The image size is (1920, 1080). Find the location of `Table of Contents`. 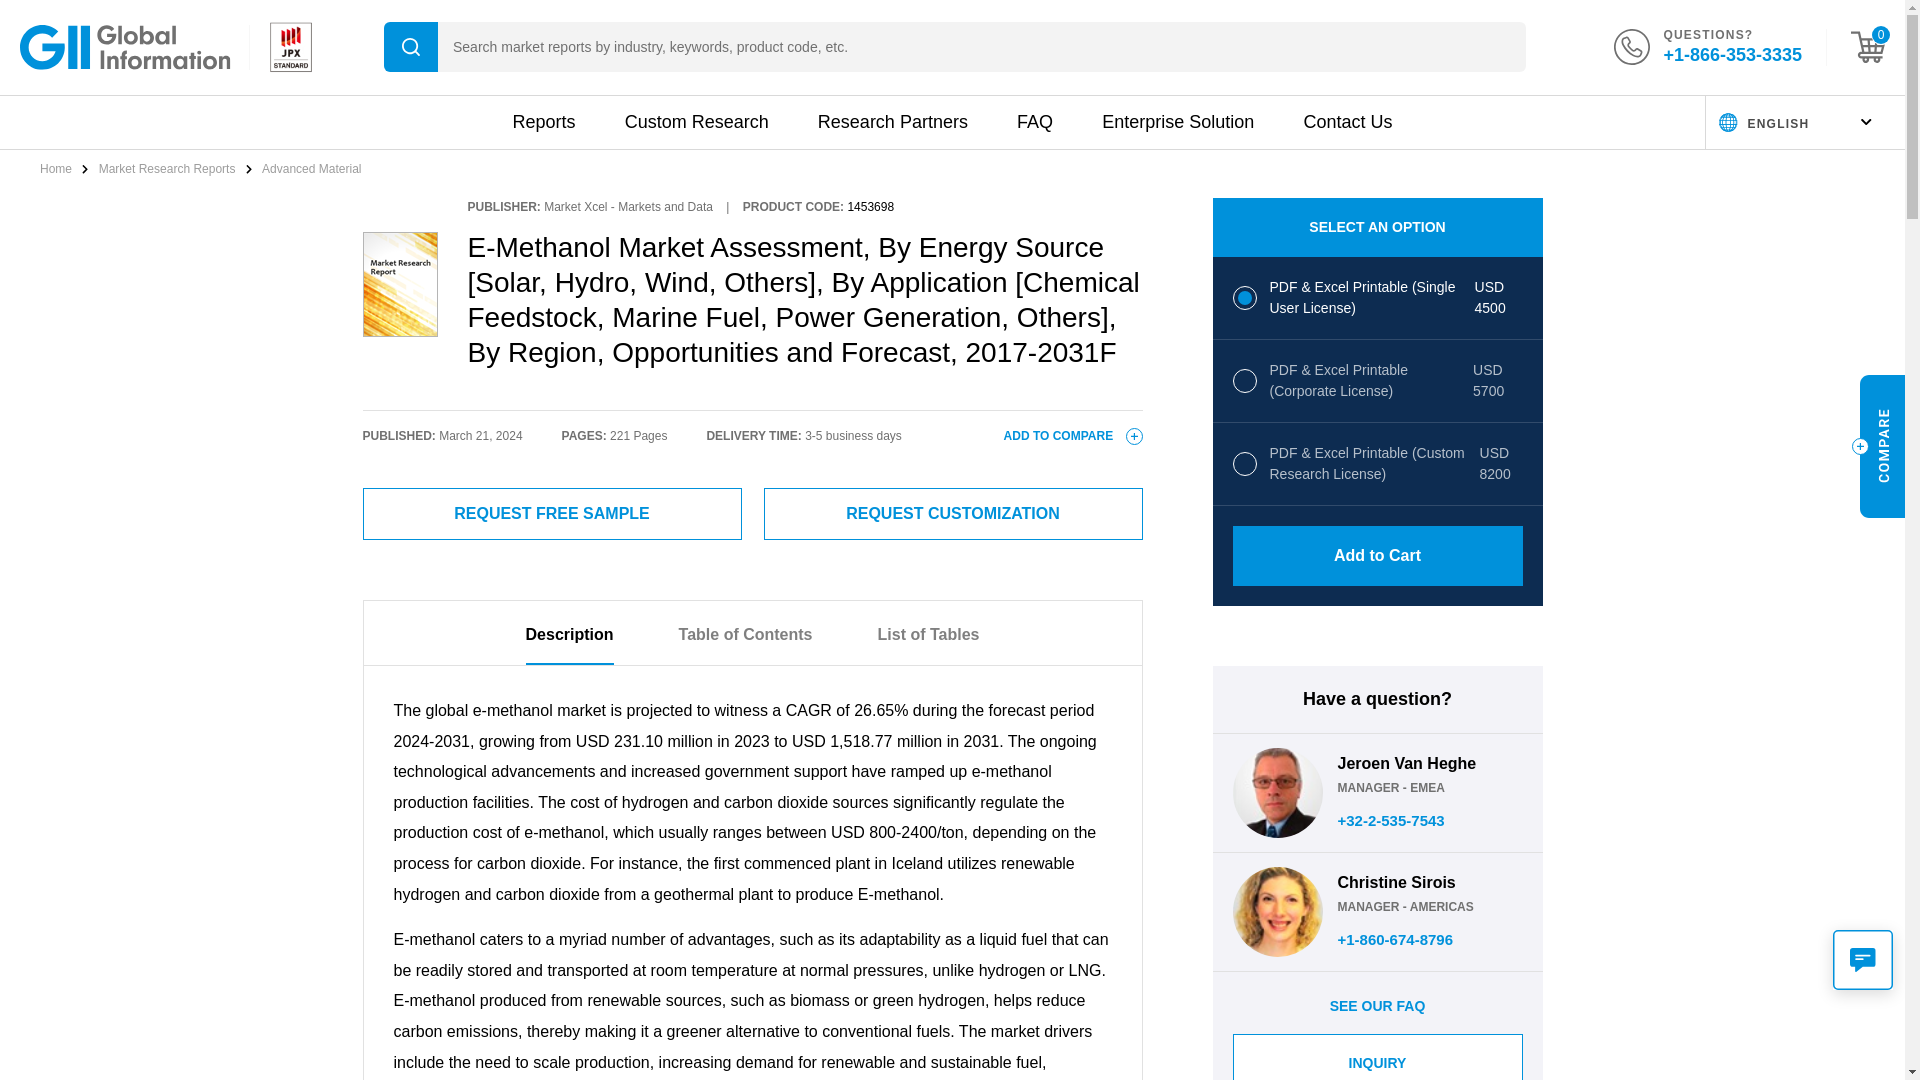

Table of Contents is located at coordinates (746, 645).